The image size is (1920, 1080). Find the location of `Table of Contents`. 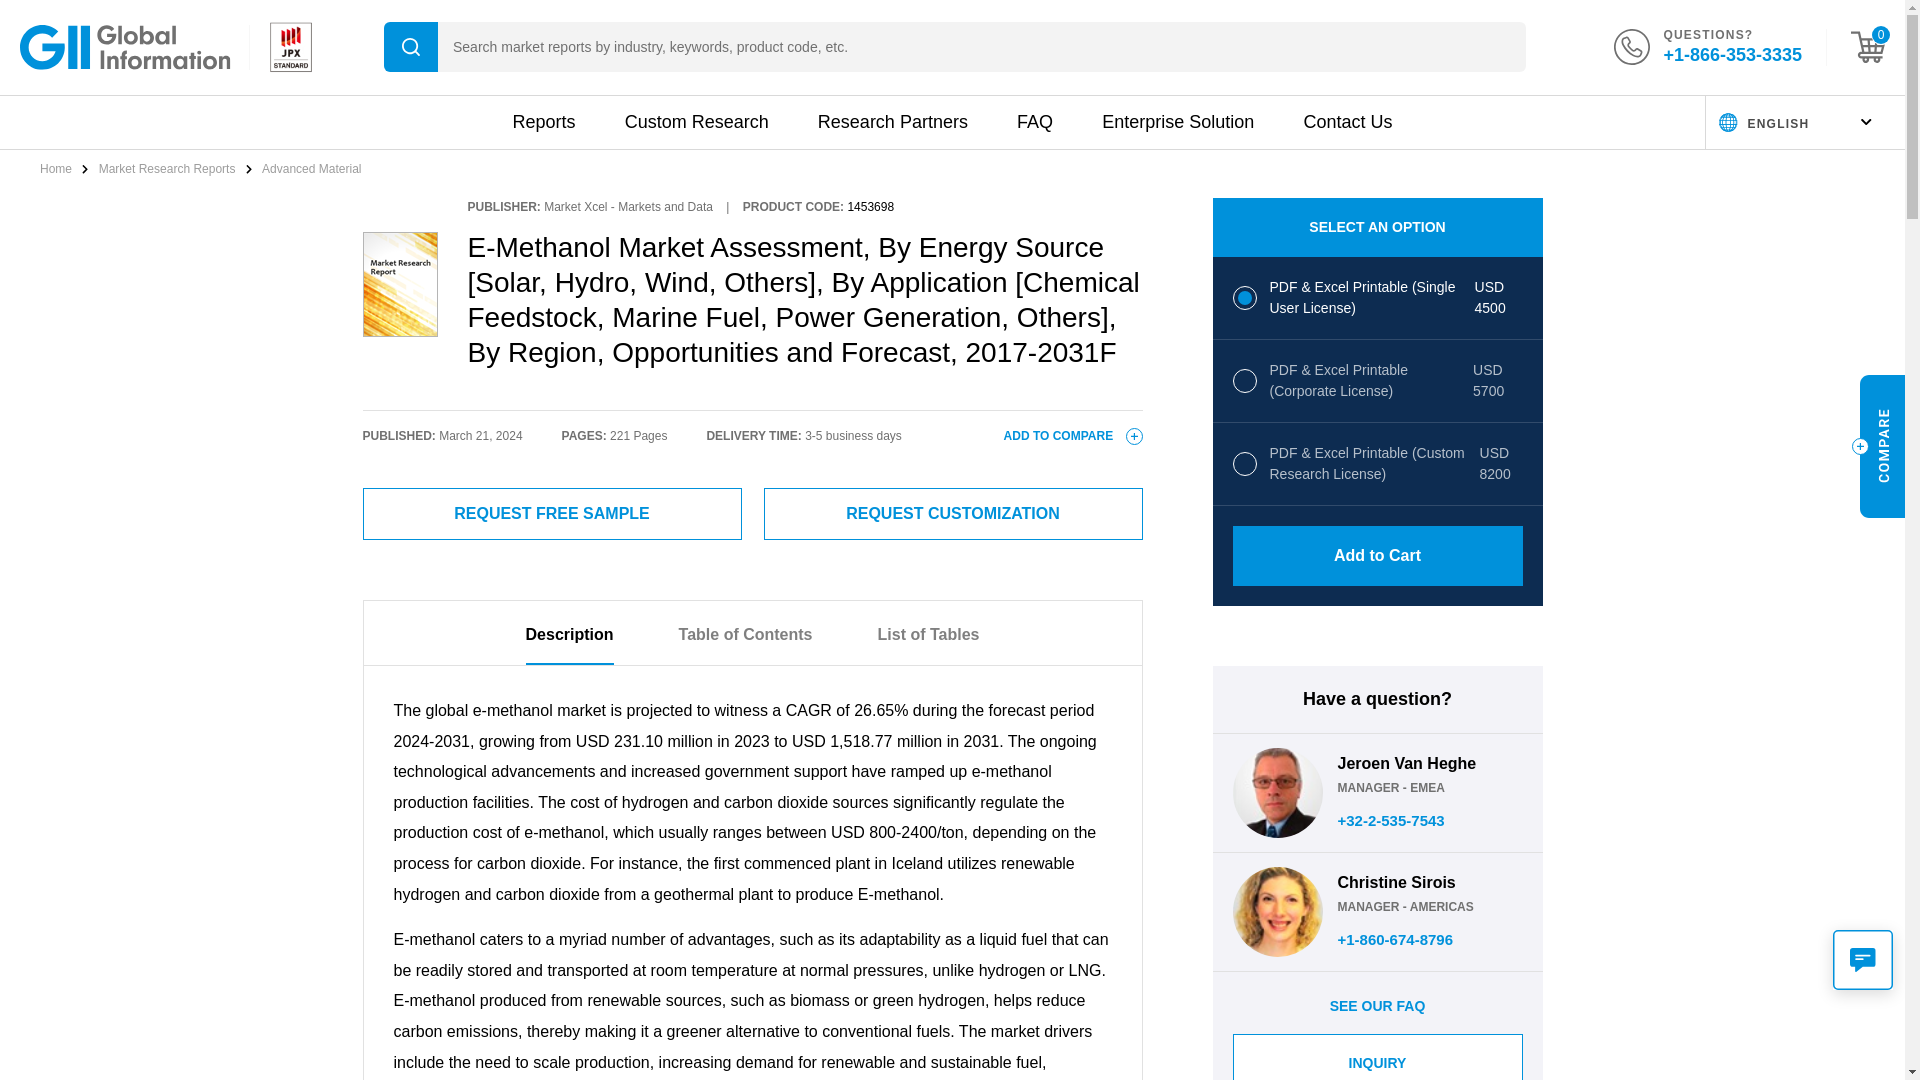

Table of Contents is located at coordinates (746, 645).